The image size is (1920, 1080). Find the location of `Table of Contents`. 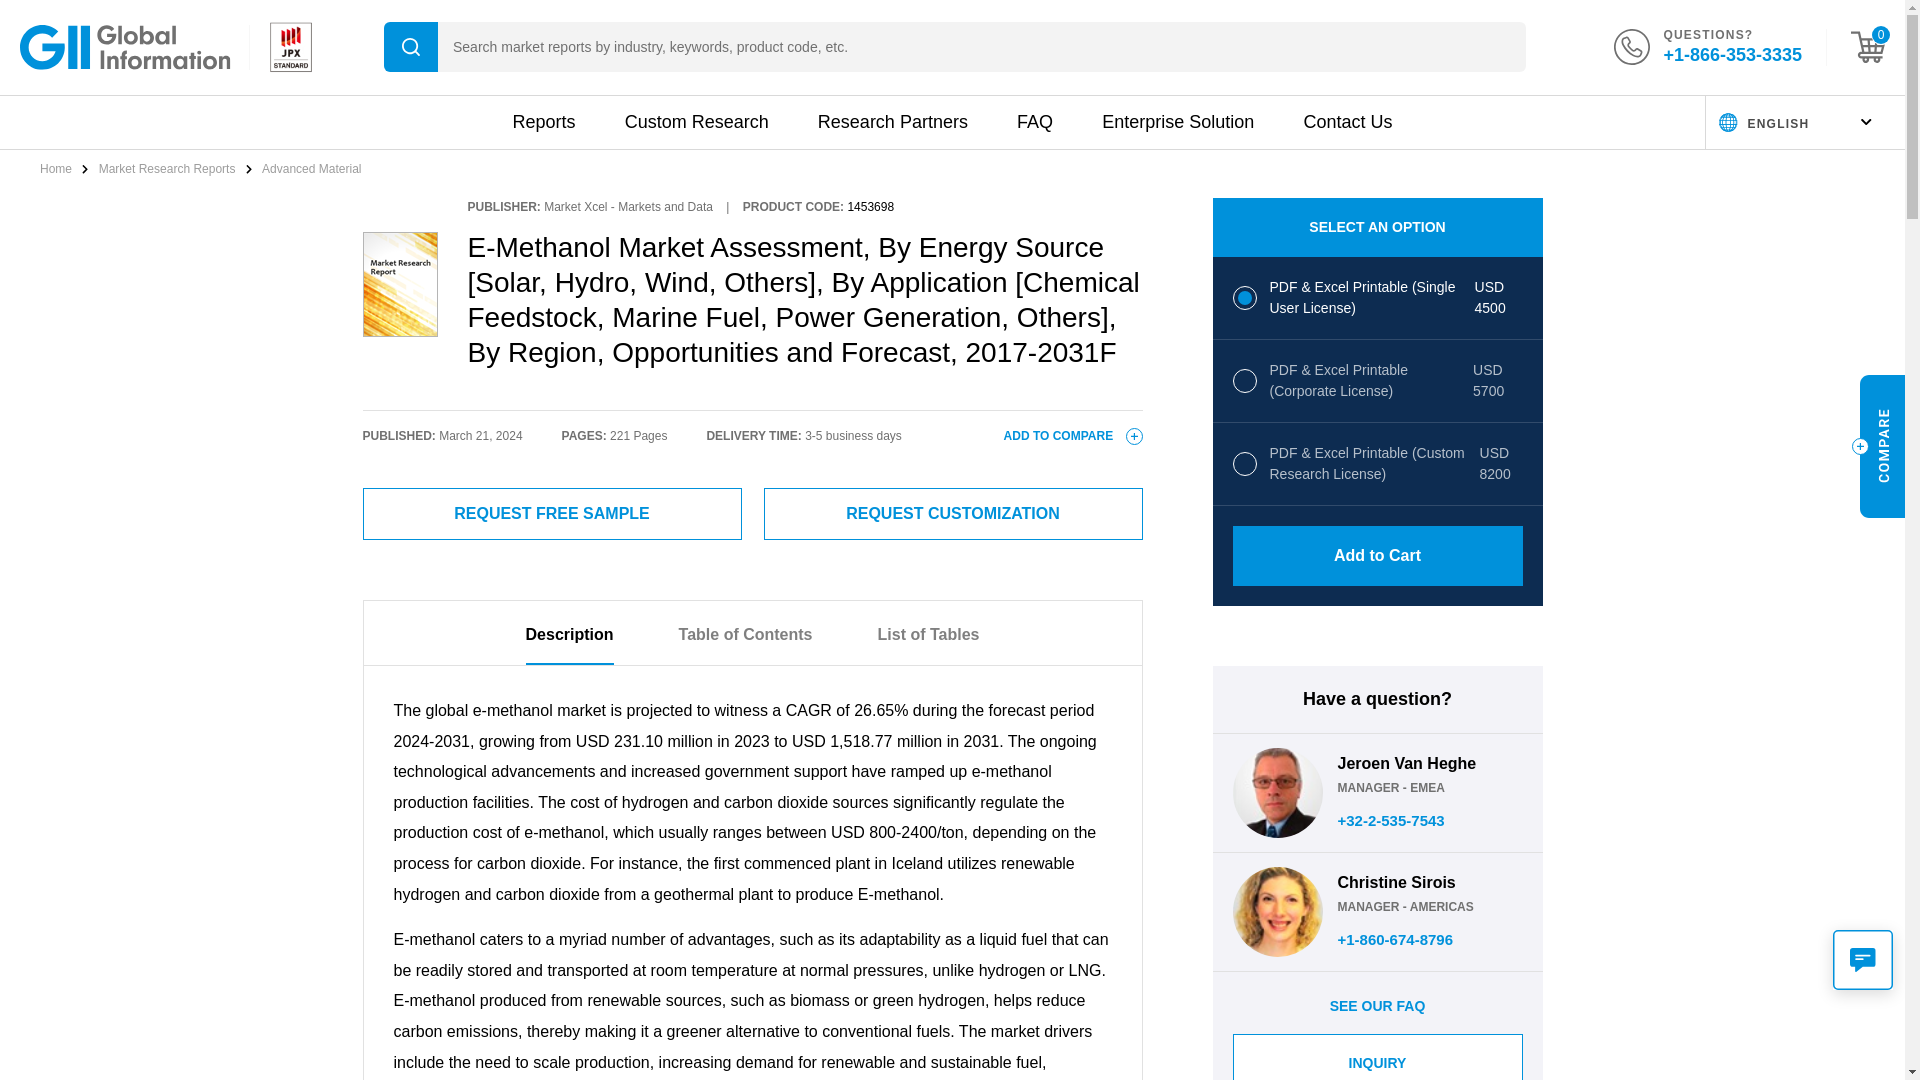

Table of Contents is located at coordinates (746, 645).